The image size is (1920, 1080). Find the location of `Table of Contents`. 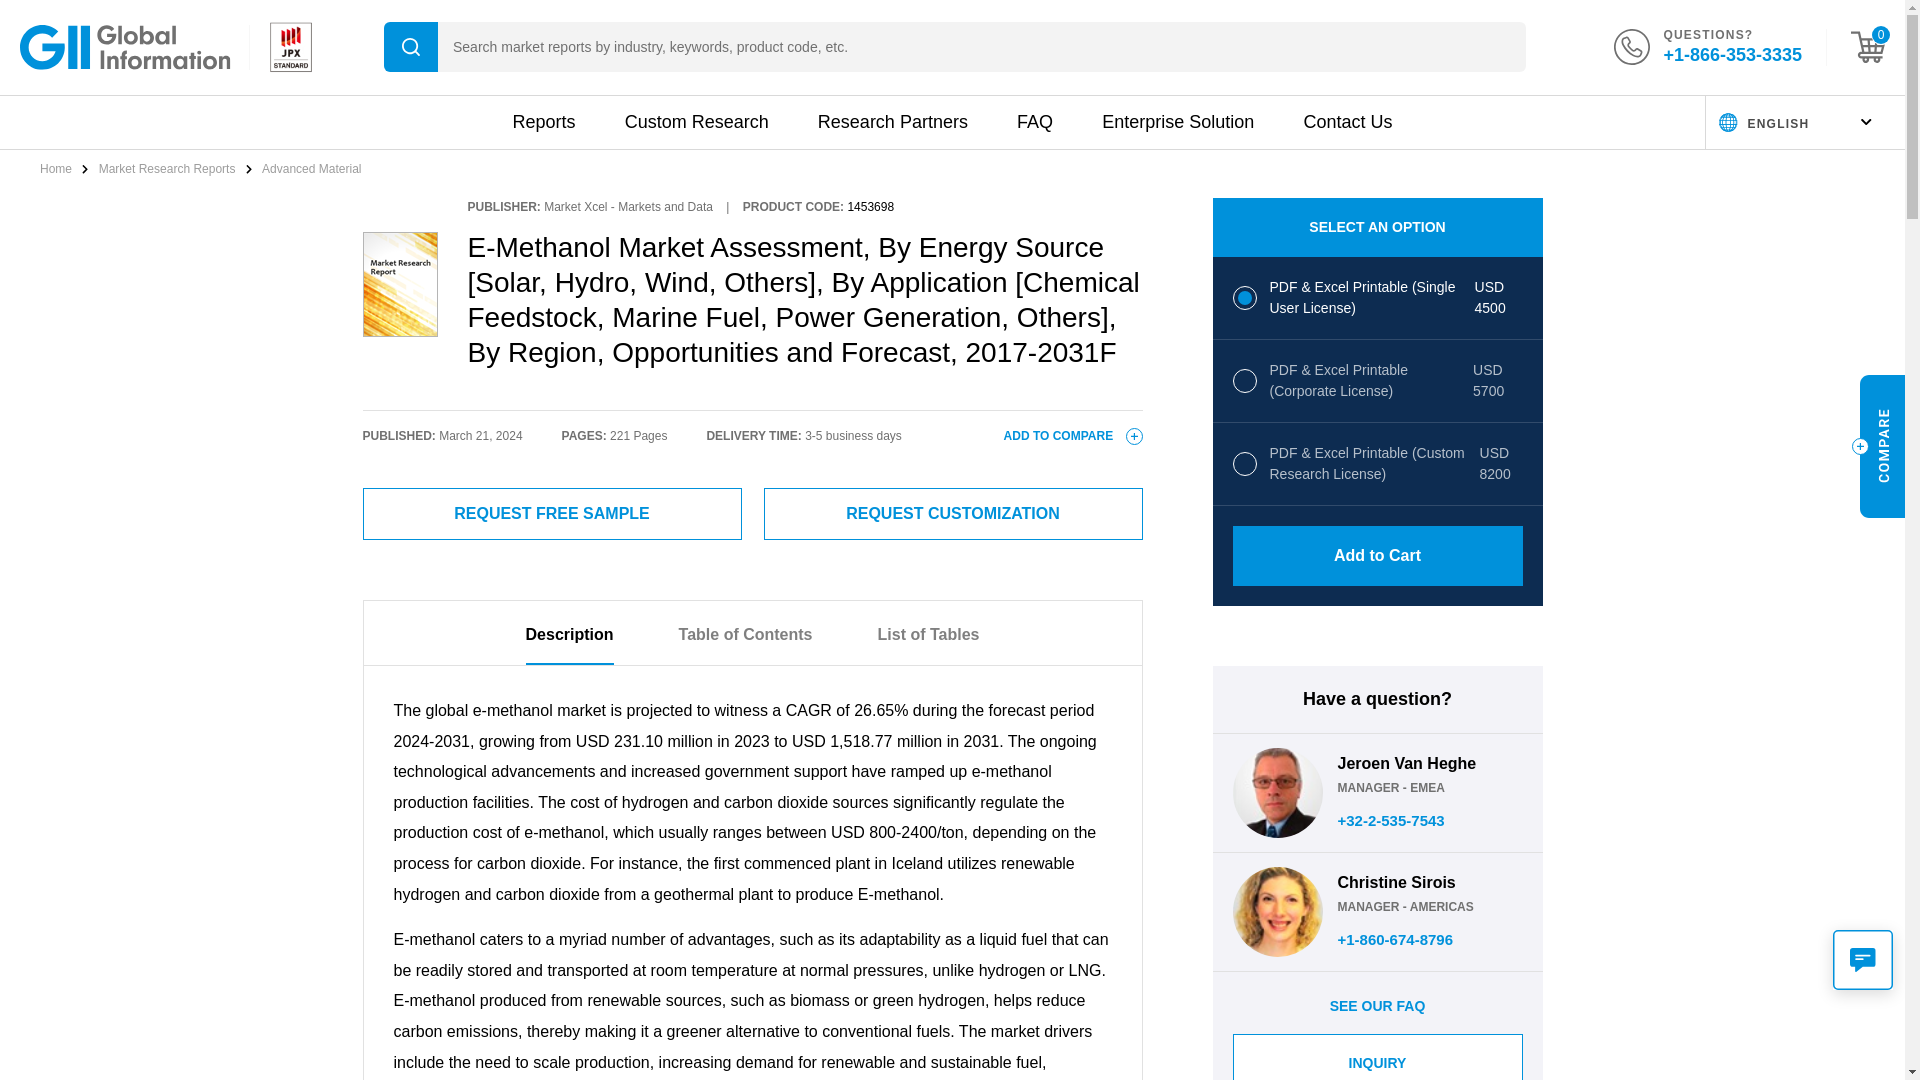

Table of Contents is located at coordinates (746, 645).